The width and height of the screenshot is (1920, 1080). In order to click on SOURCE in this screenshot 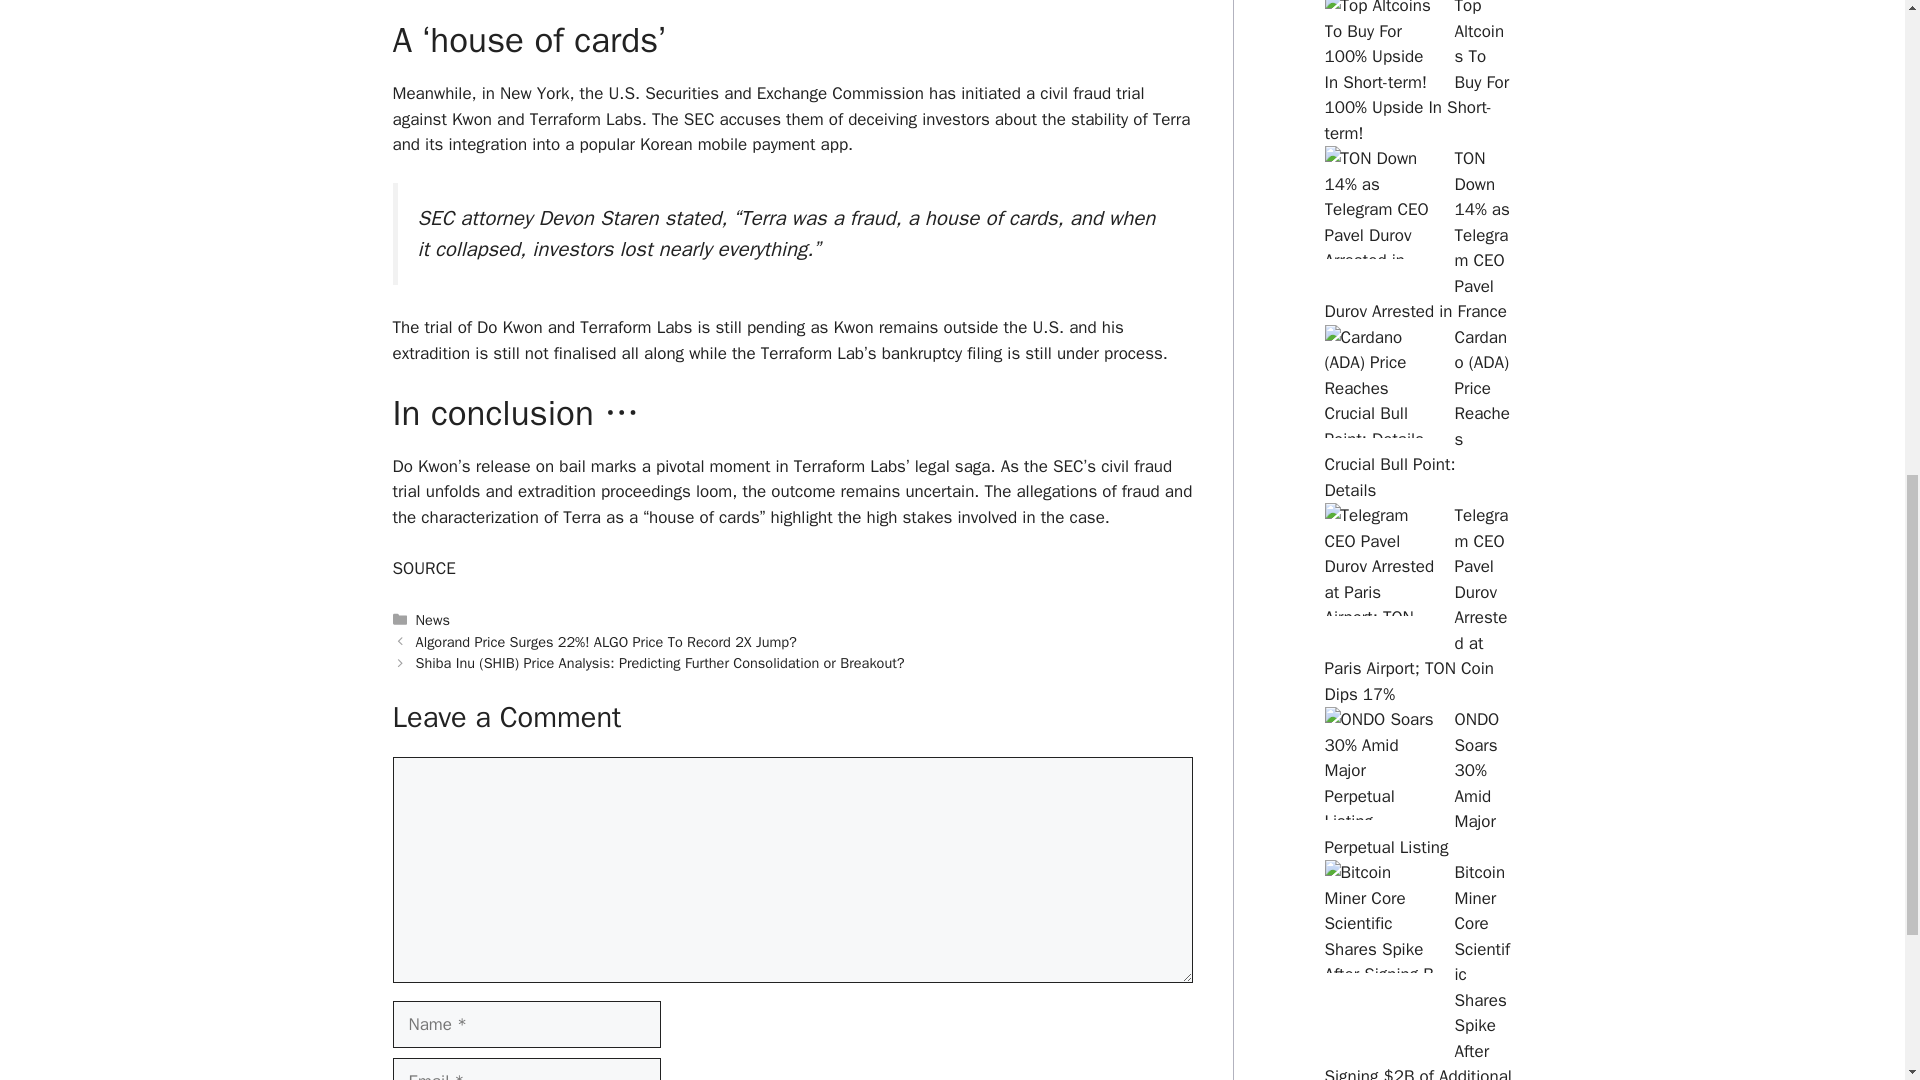, I will do `click(423, 568)`.